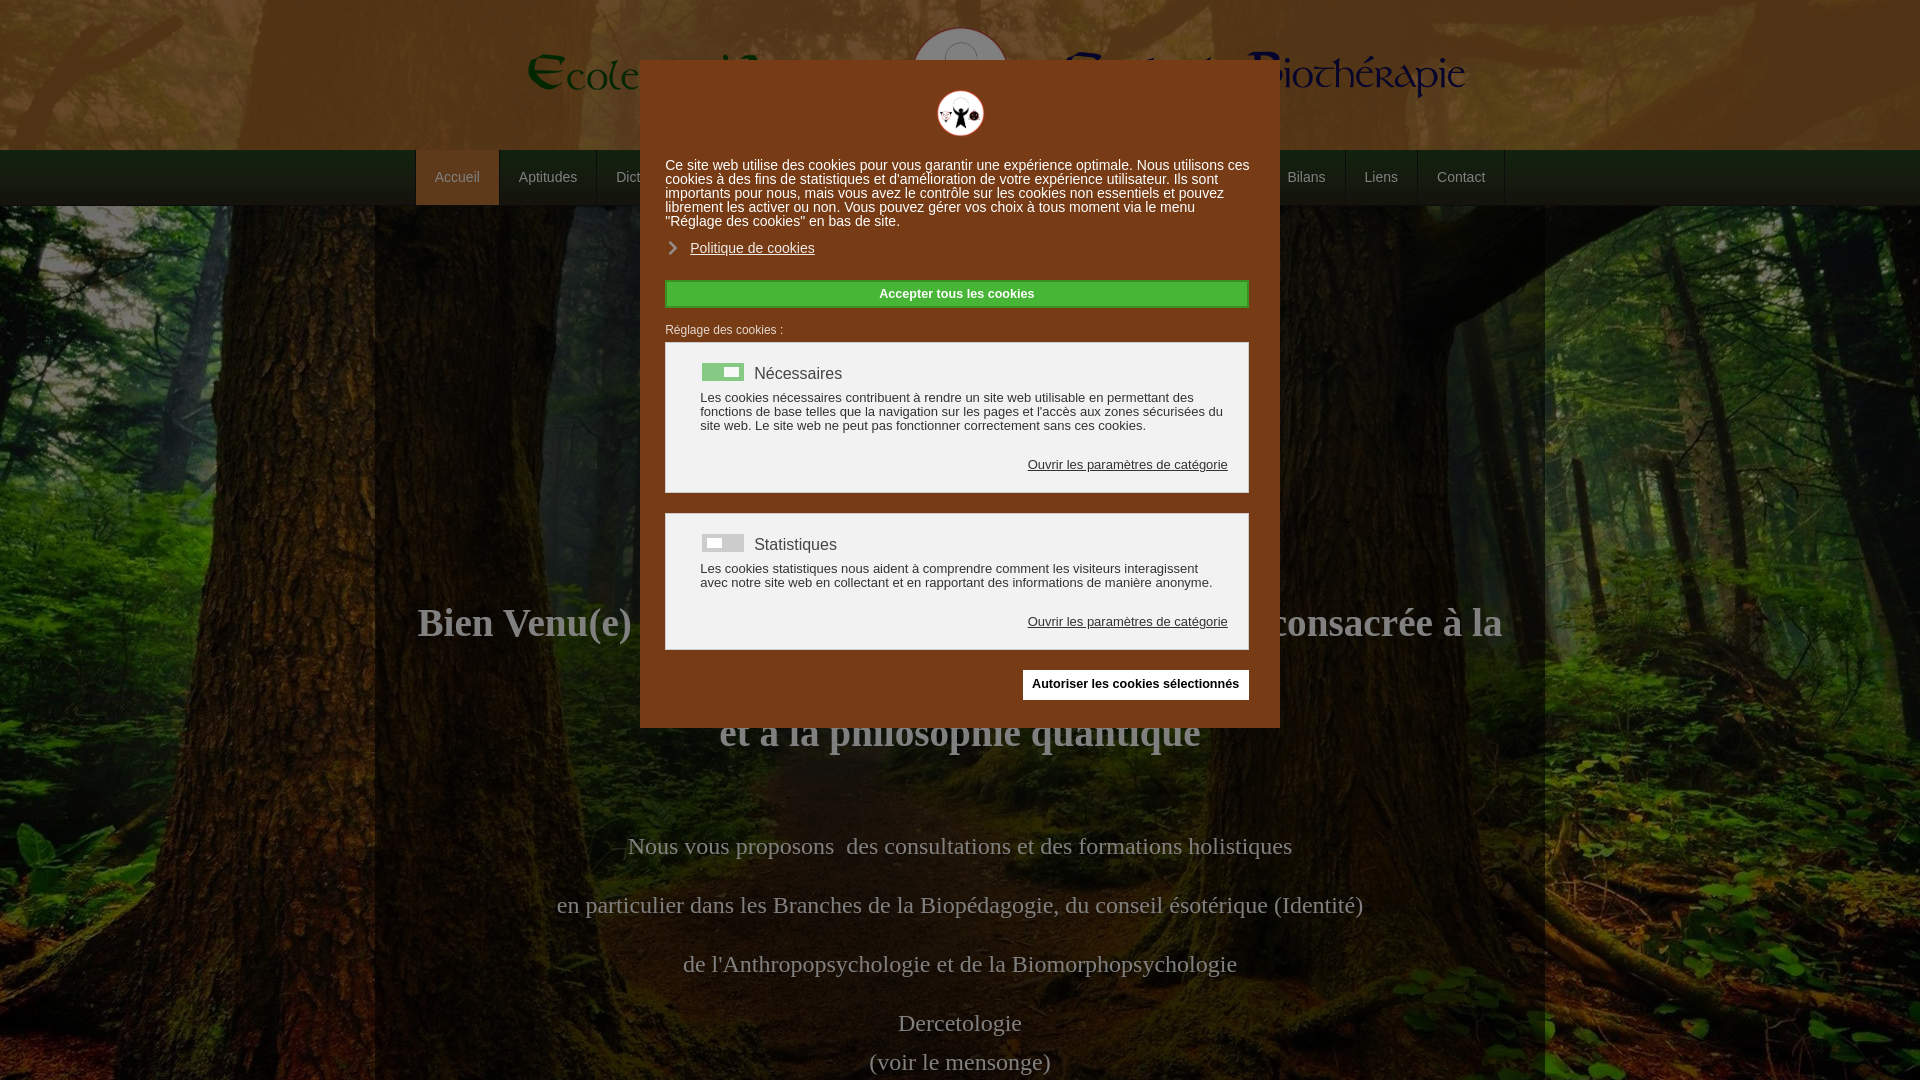  Describe the element at coordinates (458, 178) in the screenshot. I see `Accueil` at that location.